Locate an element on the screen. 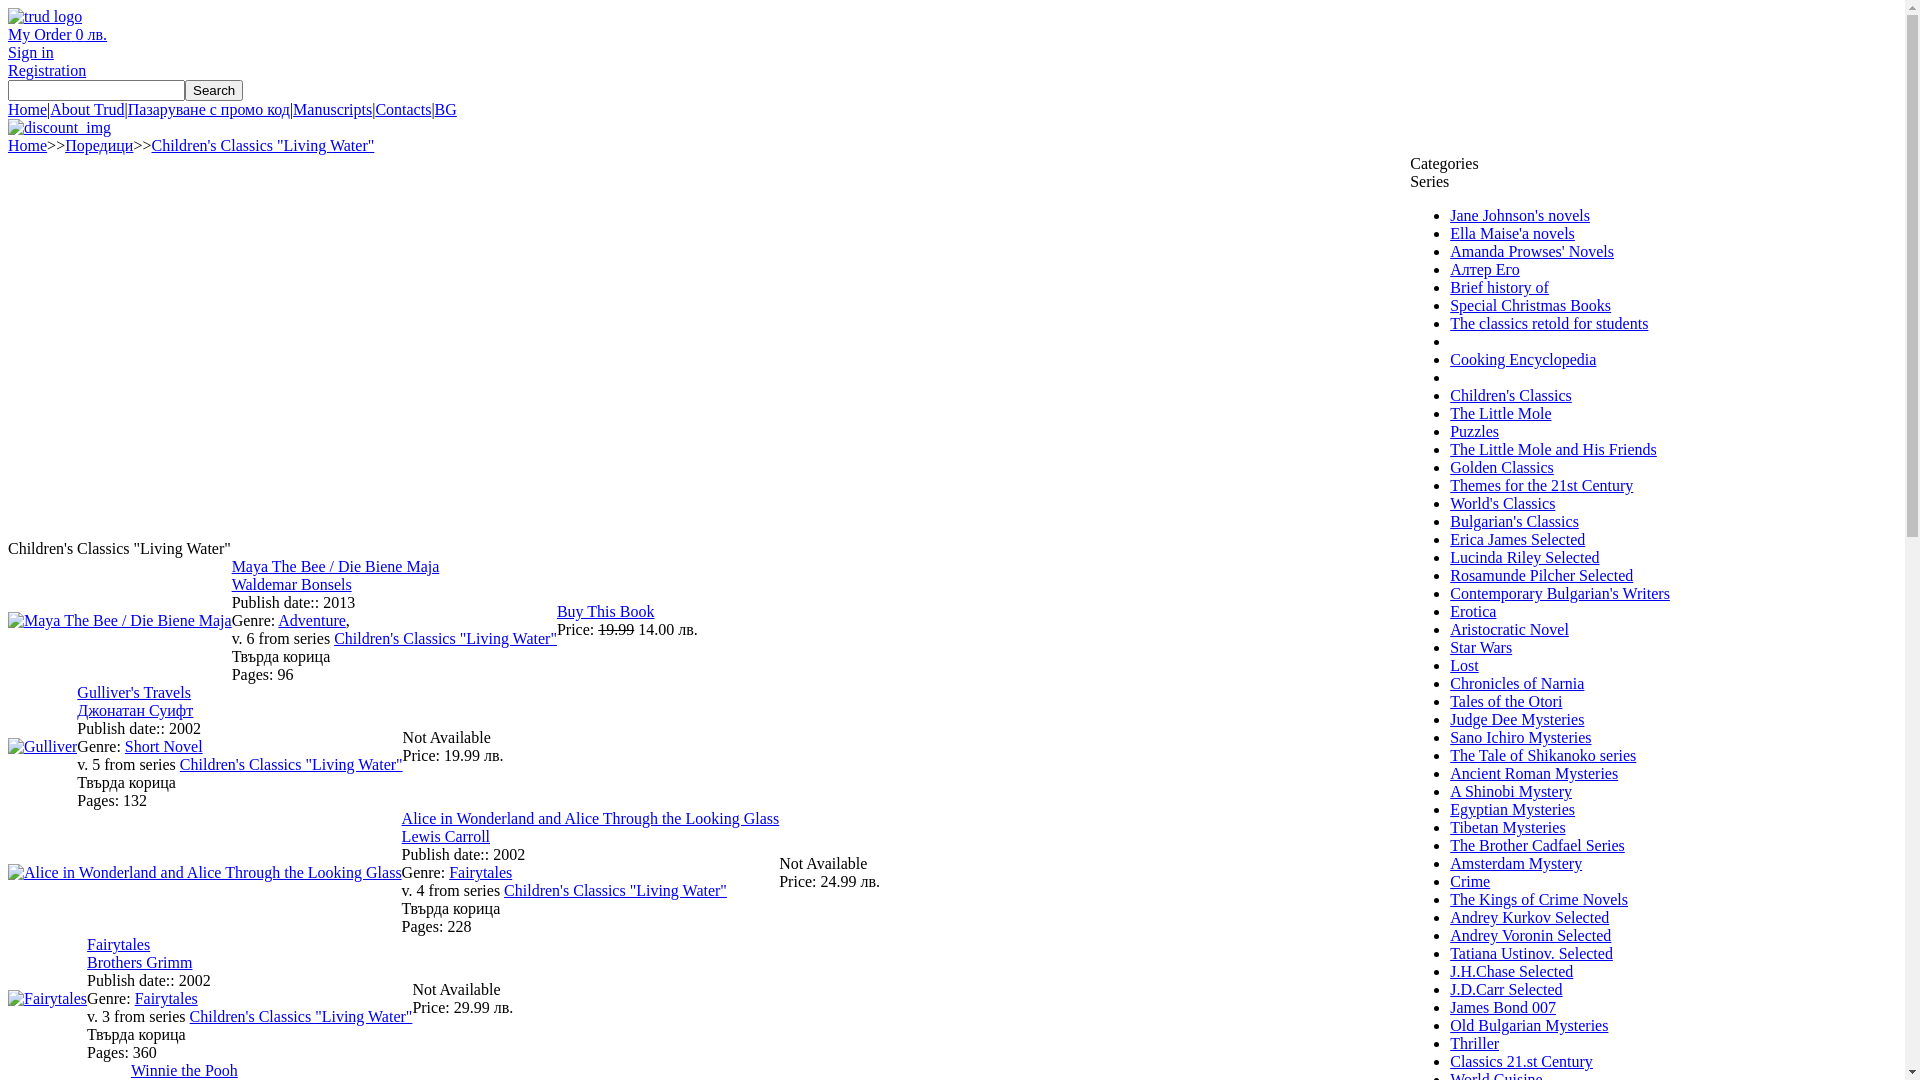 The height and width of the screenshot is (1080, 1920). The Little Mole and His Friends is located at coordinates (1554, 450).